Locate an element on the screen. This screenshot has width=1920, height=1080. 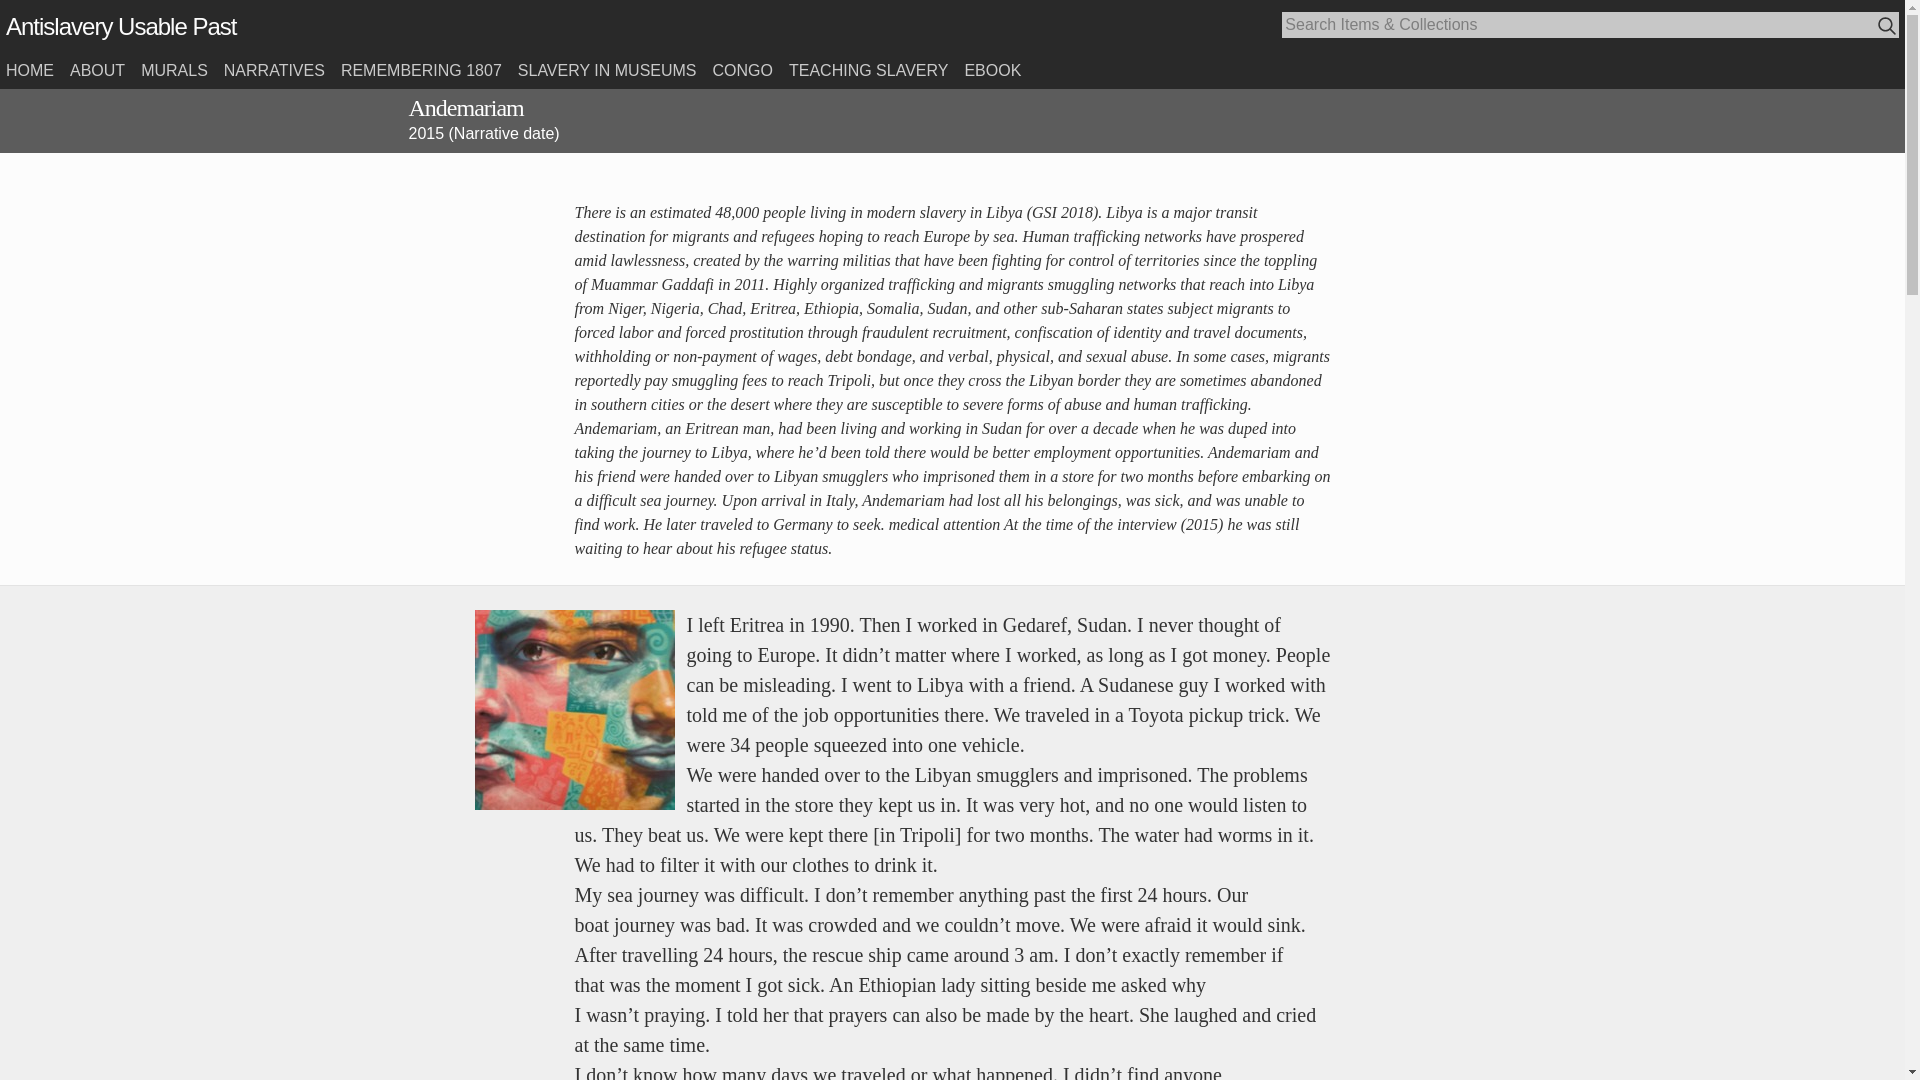
NARRATIVES is located at coordinates (274, 70).